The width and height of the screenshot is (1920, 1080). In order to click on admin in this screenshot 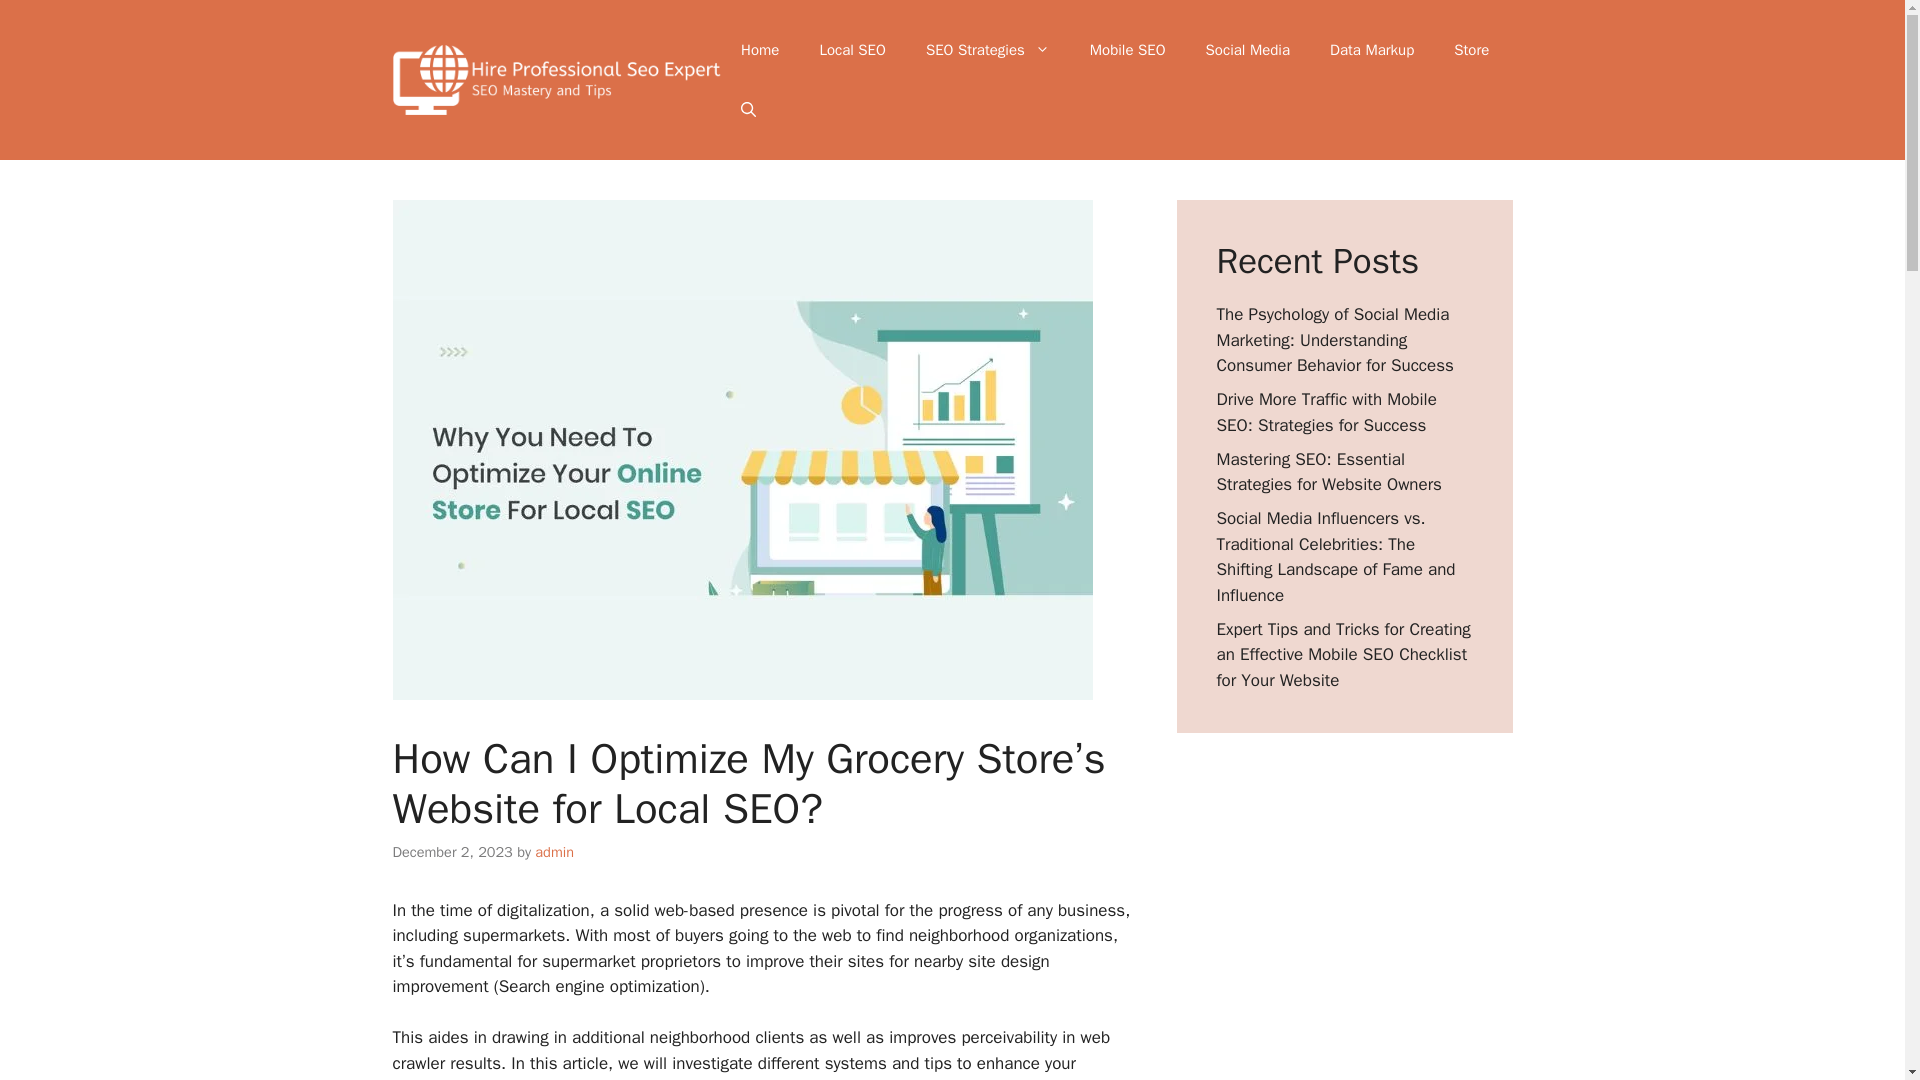, I will do `click(554, 852)`.